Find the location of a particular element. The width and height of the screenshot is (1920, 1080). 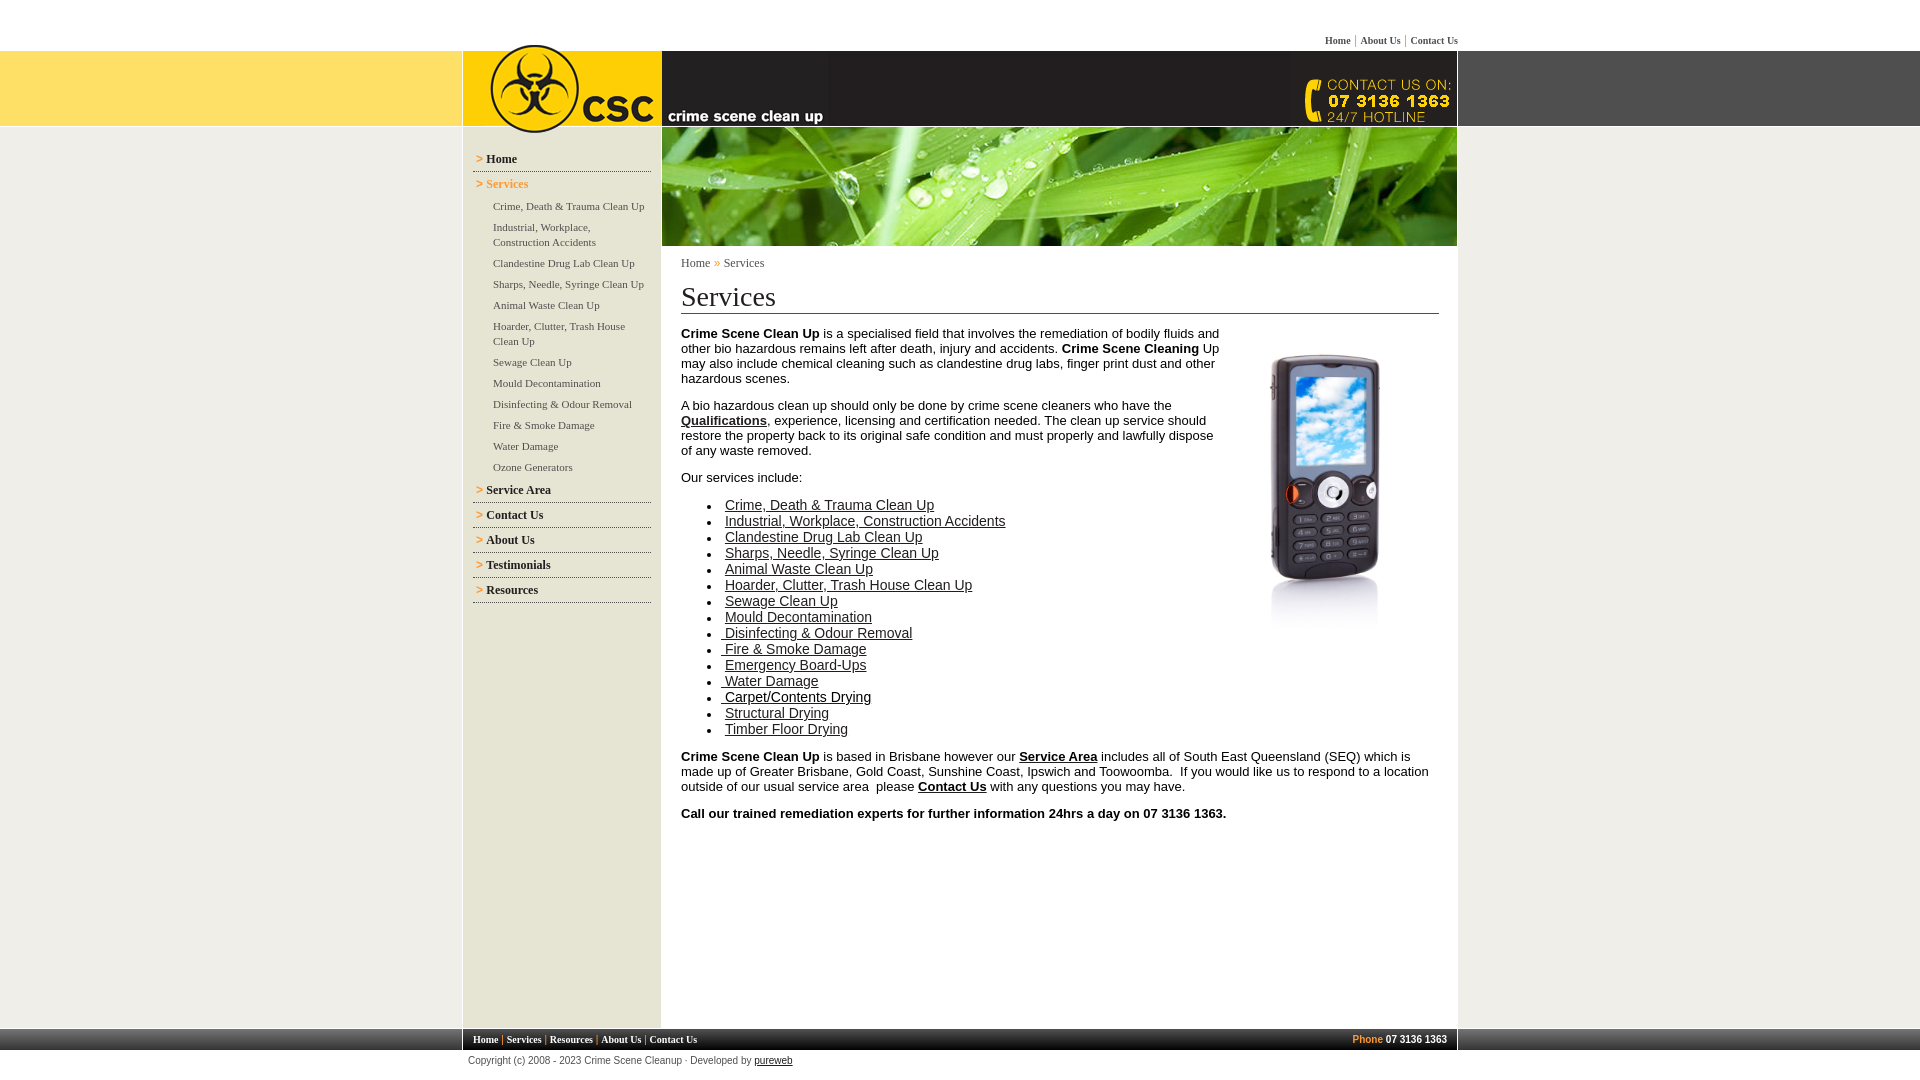

Contact Us is located at coordinates (514, 515).